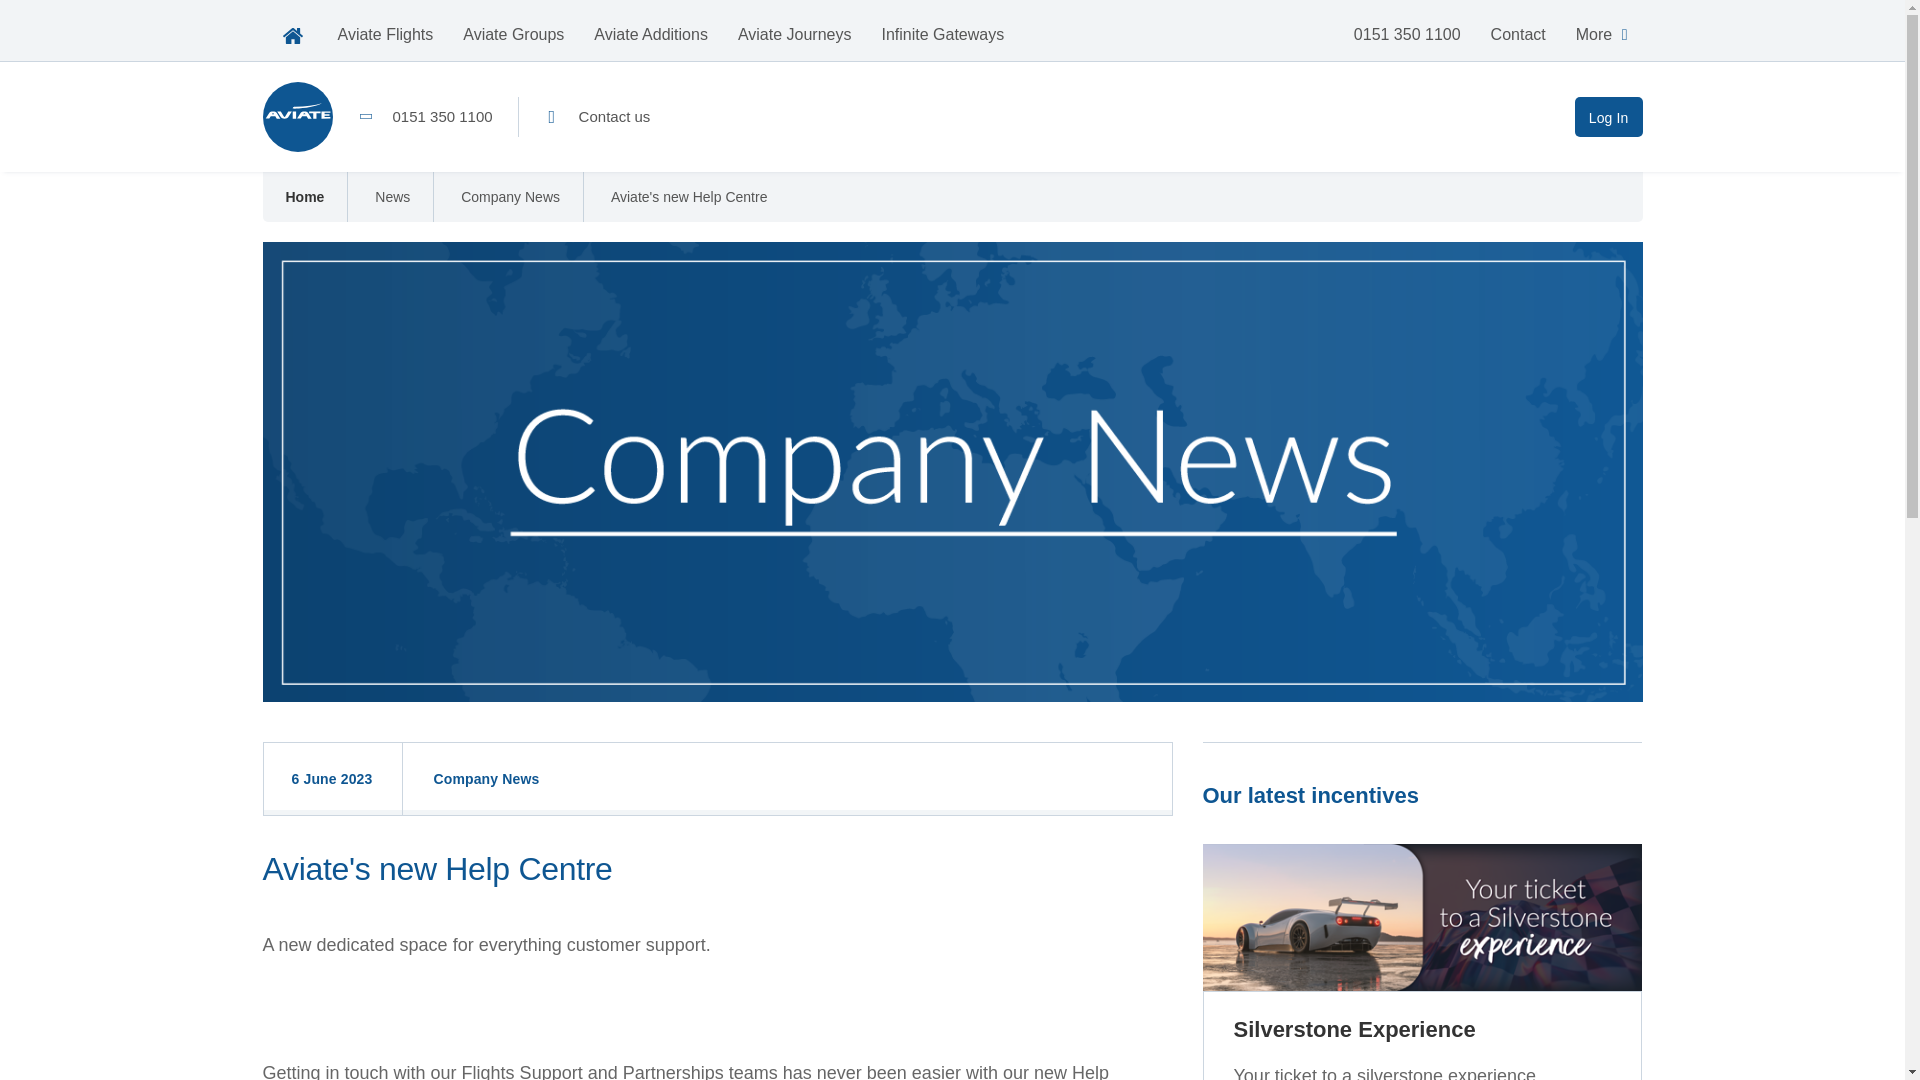  I want to click on Aviate's new Help Centre, so click(689, 196).